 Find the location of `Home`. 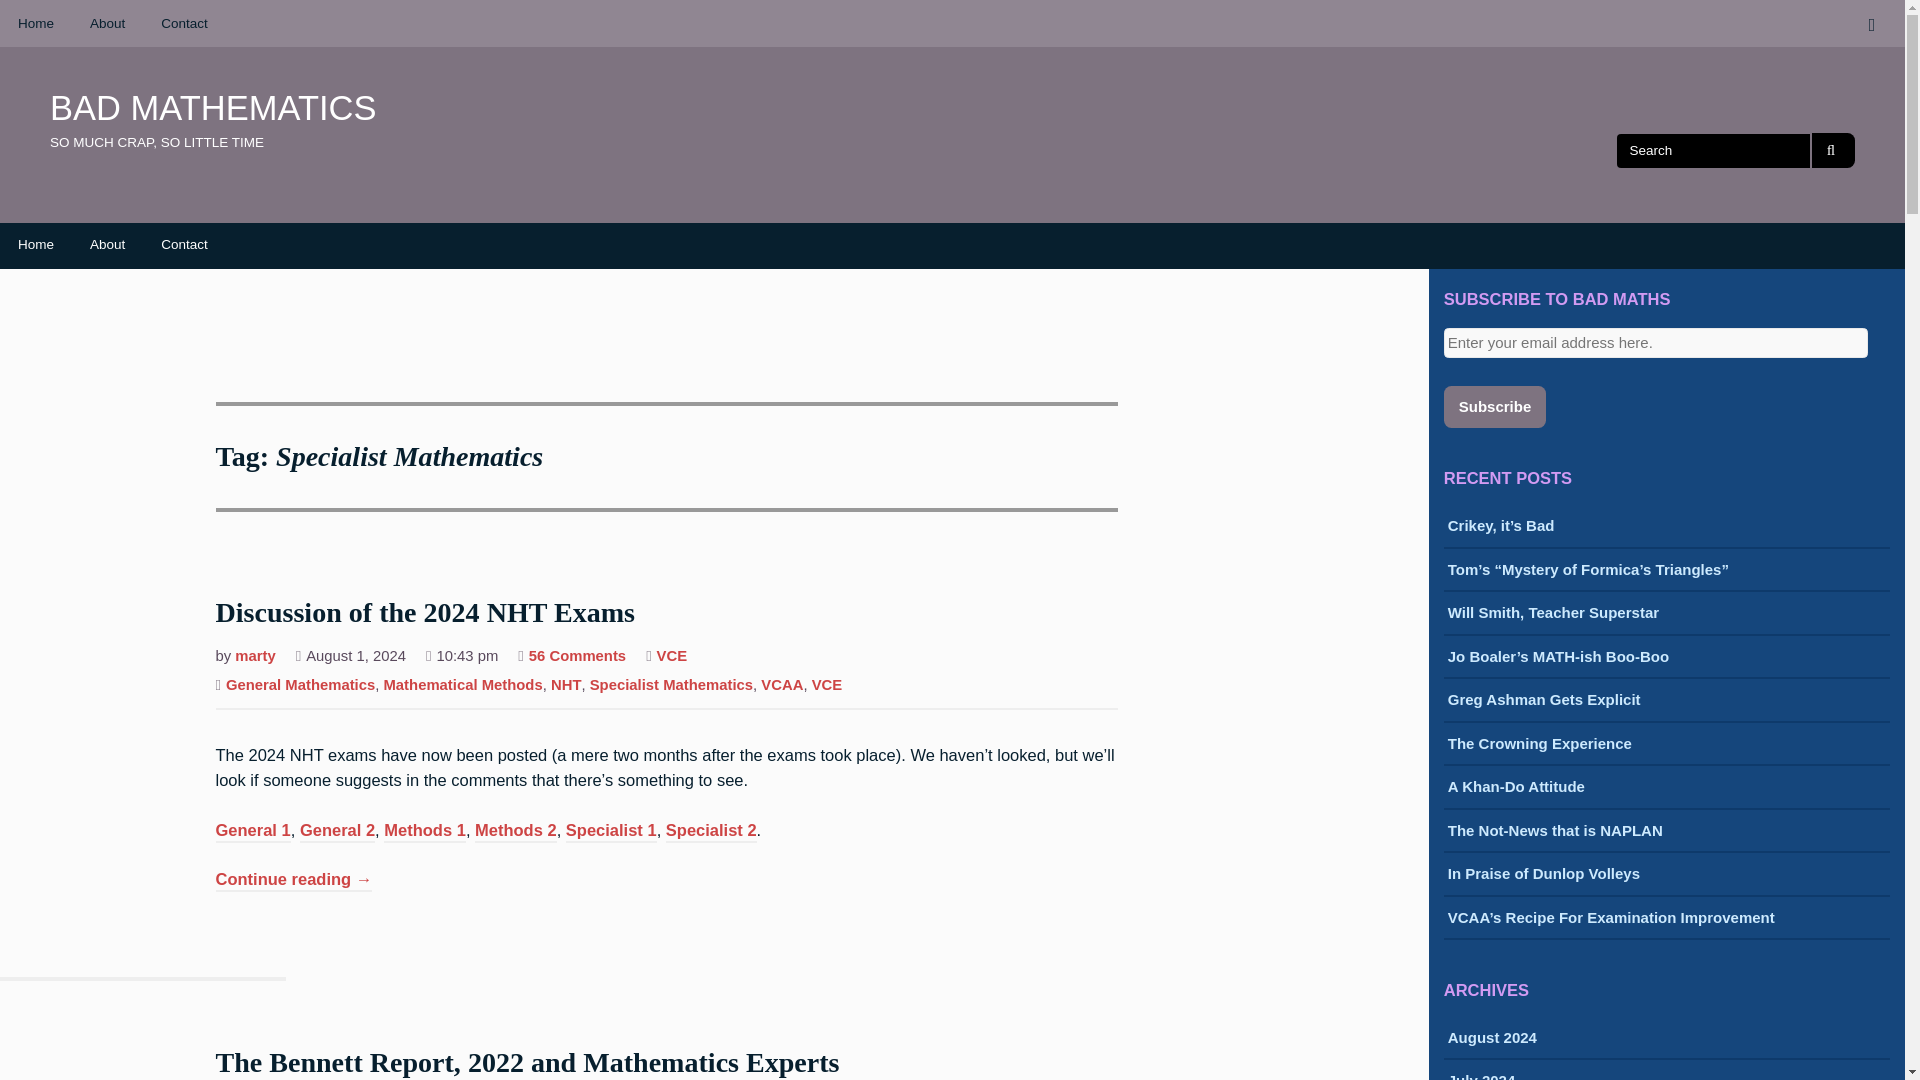

Home is located at coordinates (36, 244).